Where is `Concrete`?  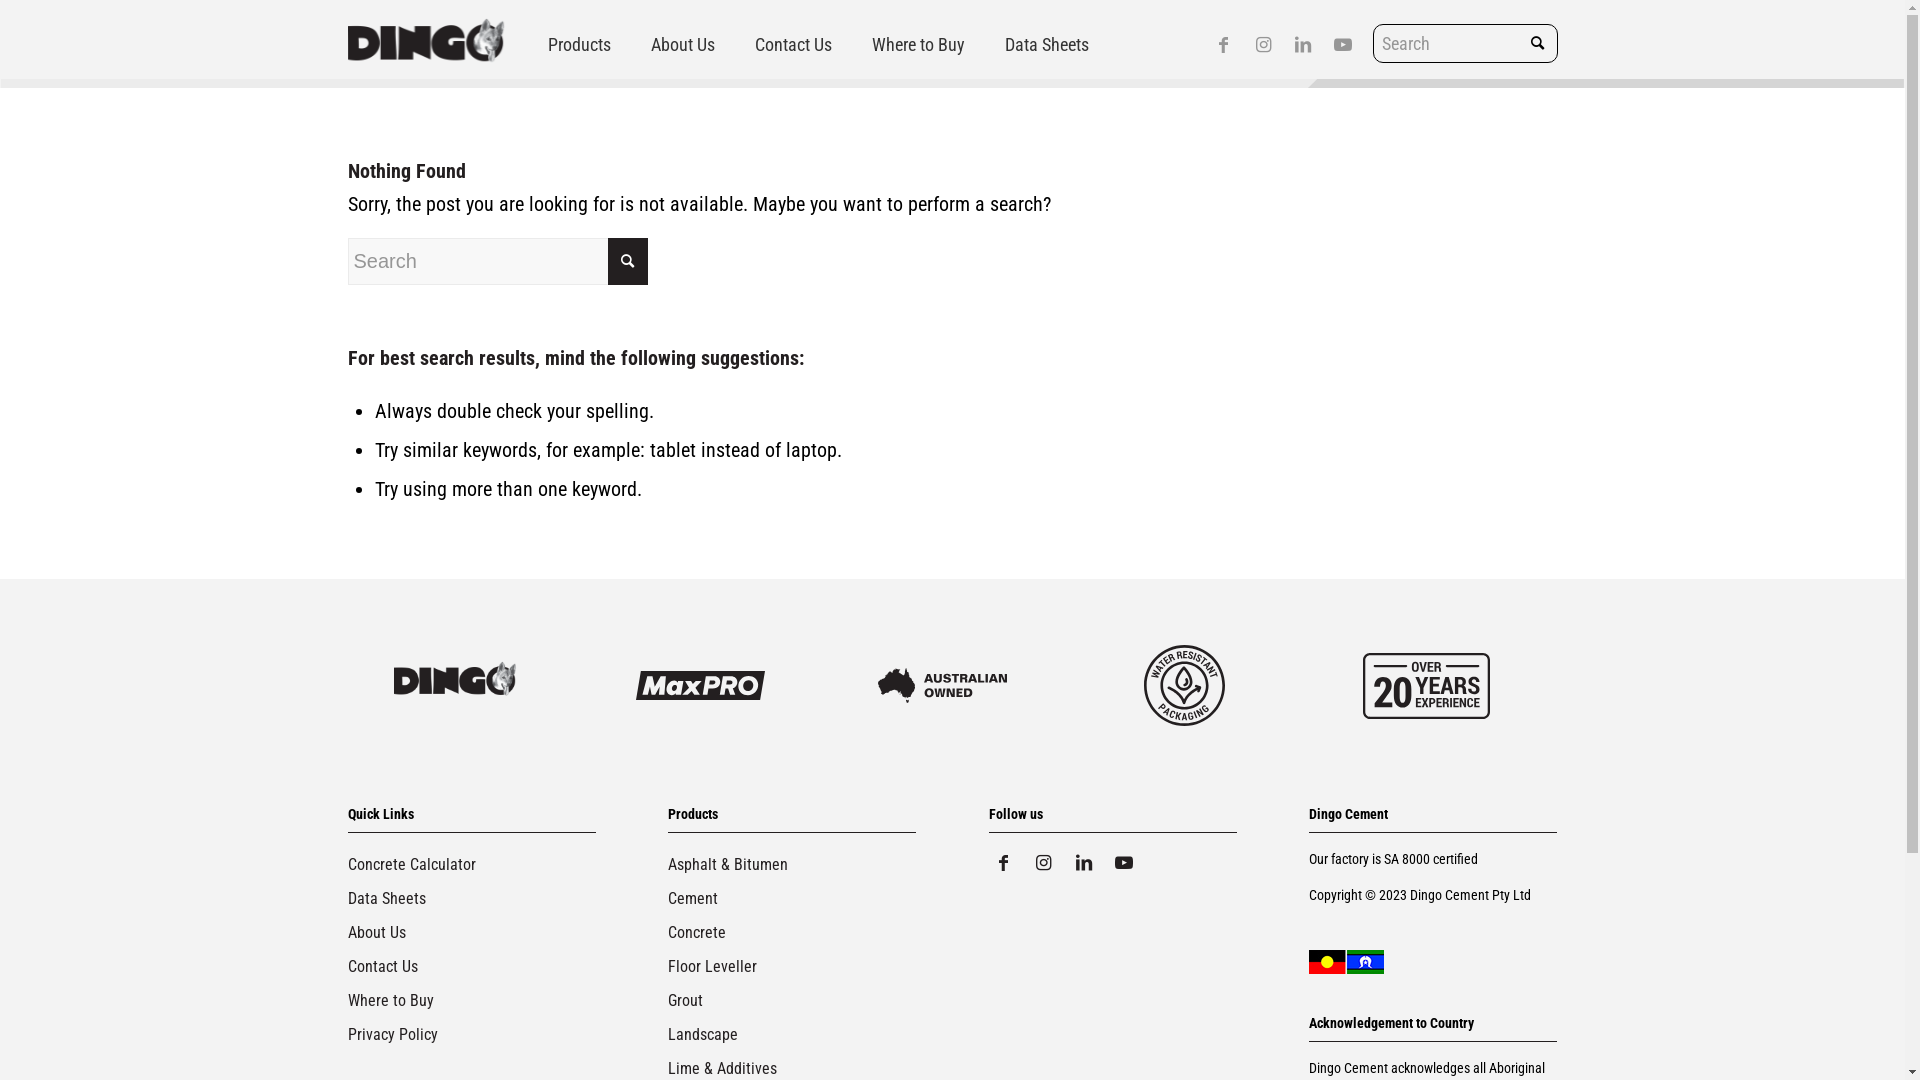 Concrete is located at coordinates (792, 933).